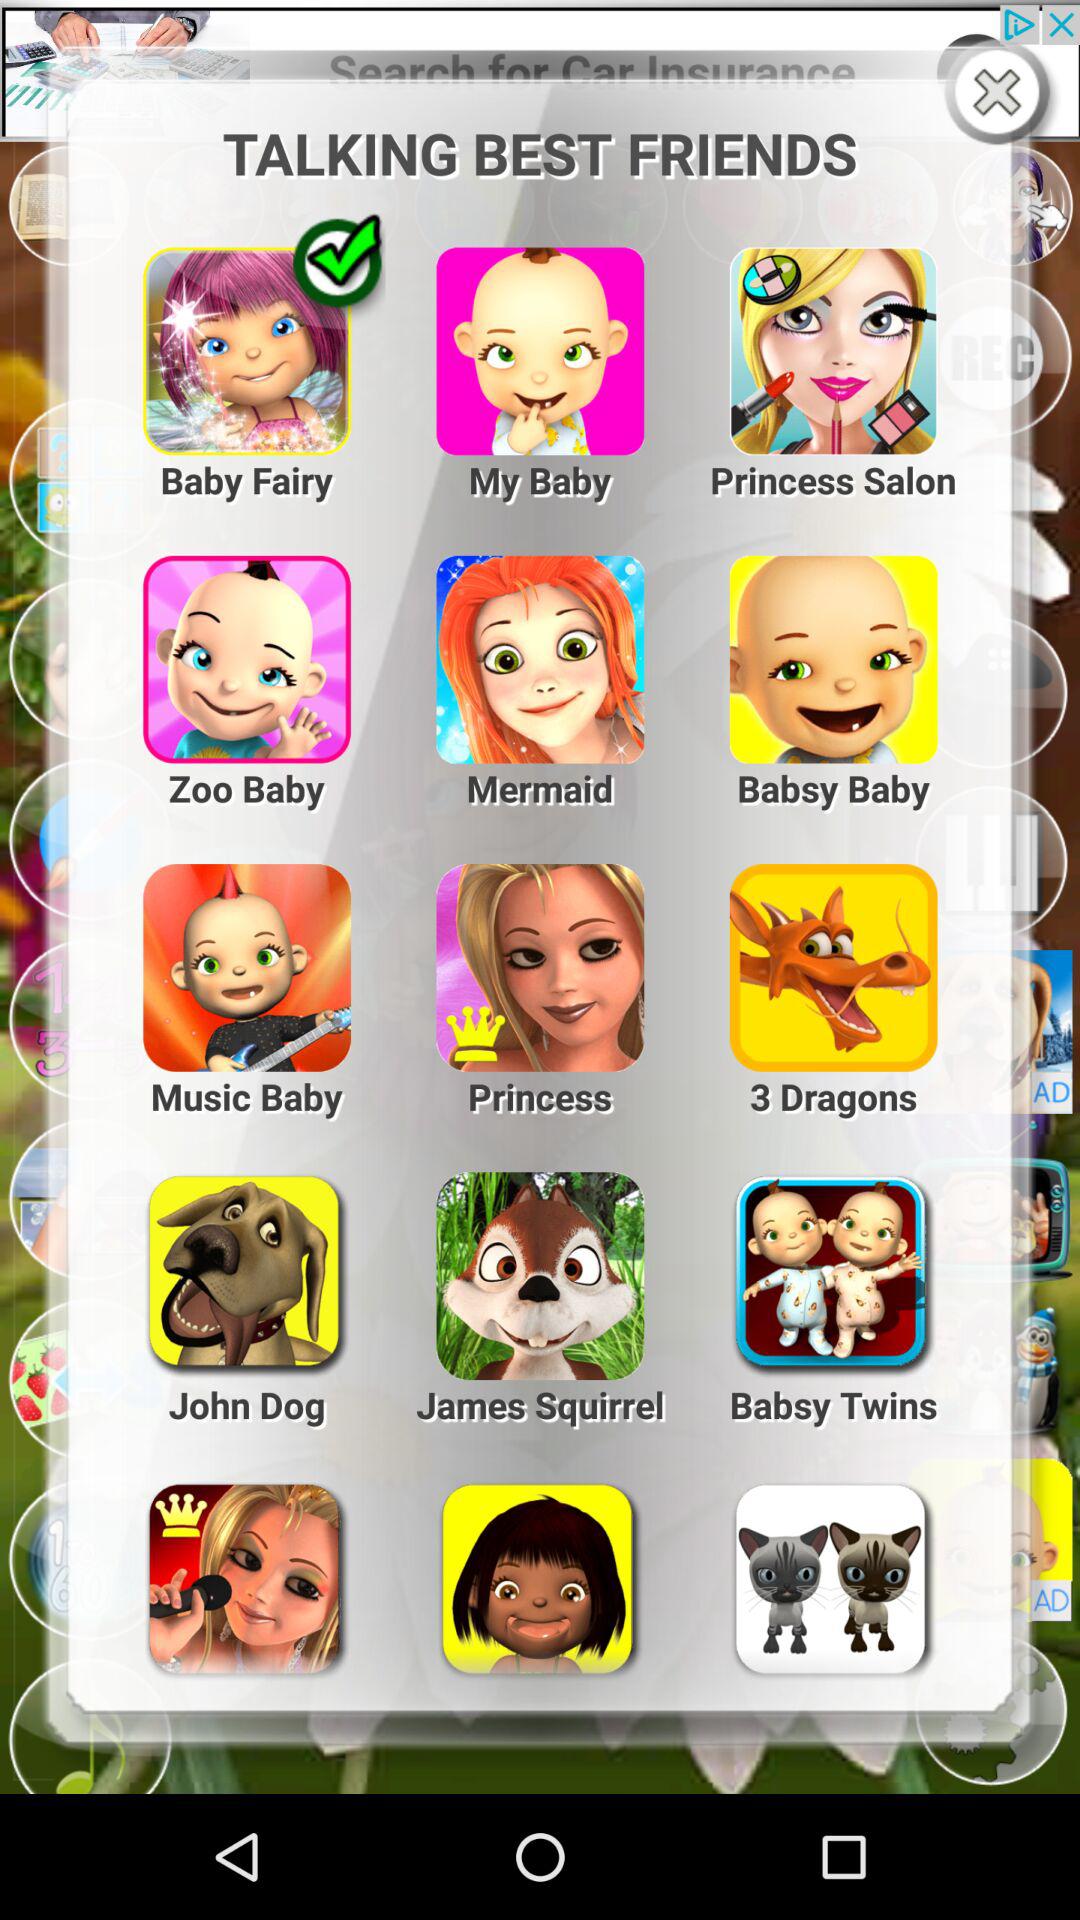 The height and width of the screenshot is (1920, 1080). I want to click on close window, so click(1002, 94).